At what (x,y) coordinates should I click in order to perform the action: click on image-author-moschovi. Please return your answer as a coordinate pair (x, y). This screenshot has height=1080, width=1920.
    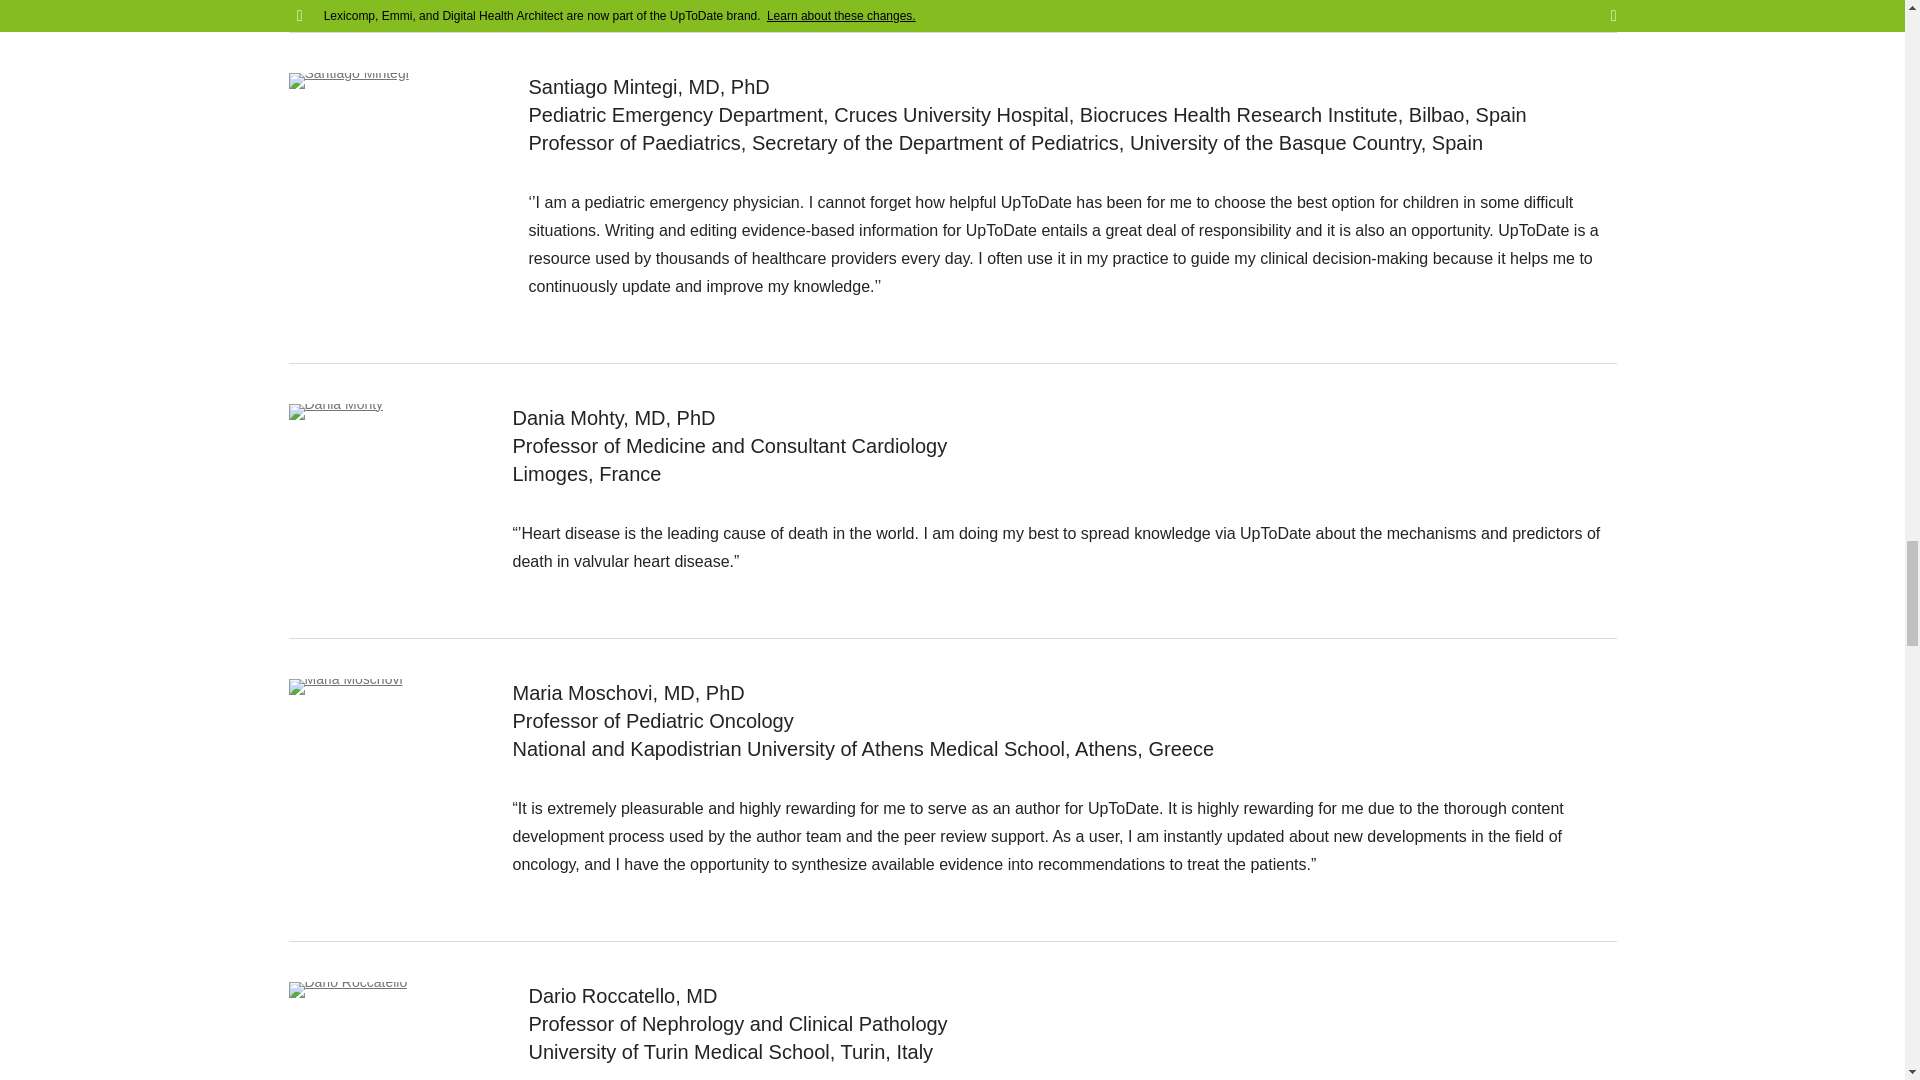
    Looking at the image, I should click on (344, 687).